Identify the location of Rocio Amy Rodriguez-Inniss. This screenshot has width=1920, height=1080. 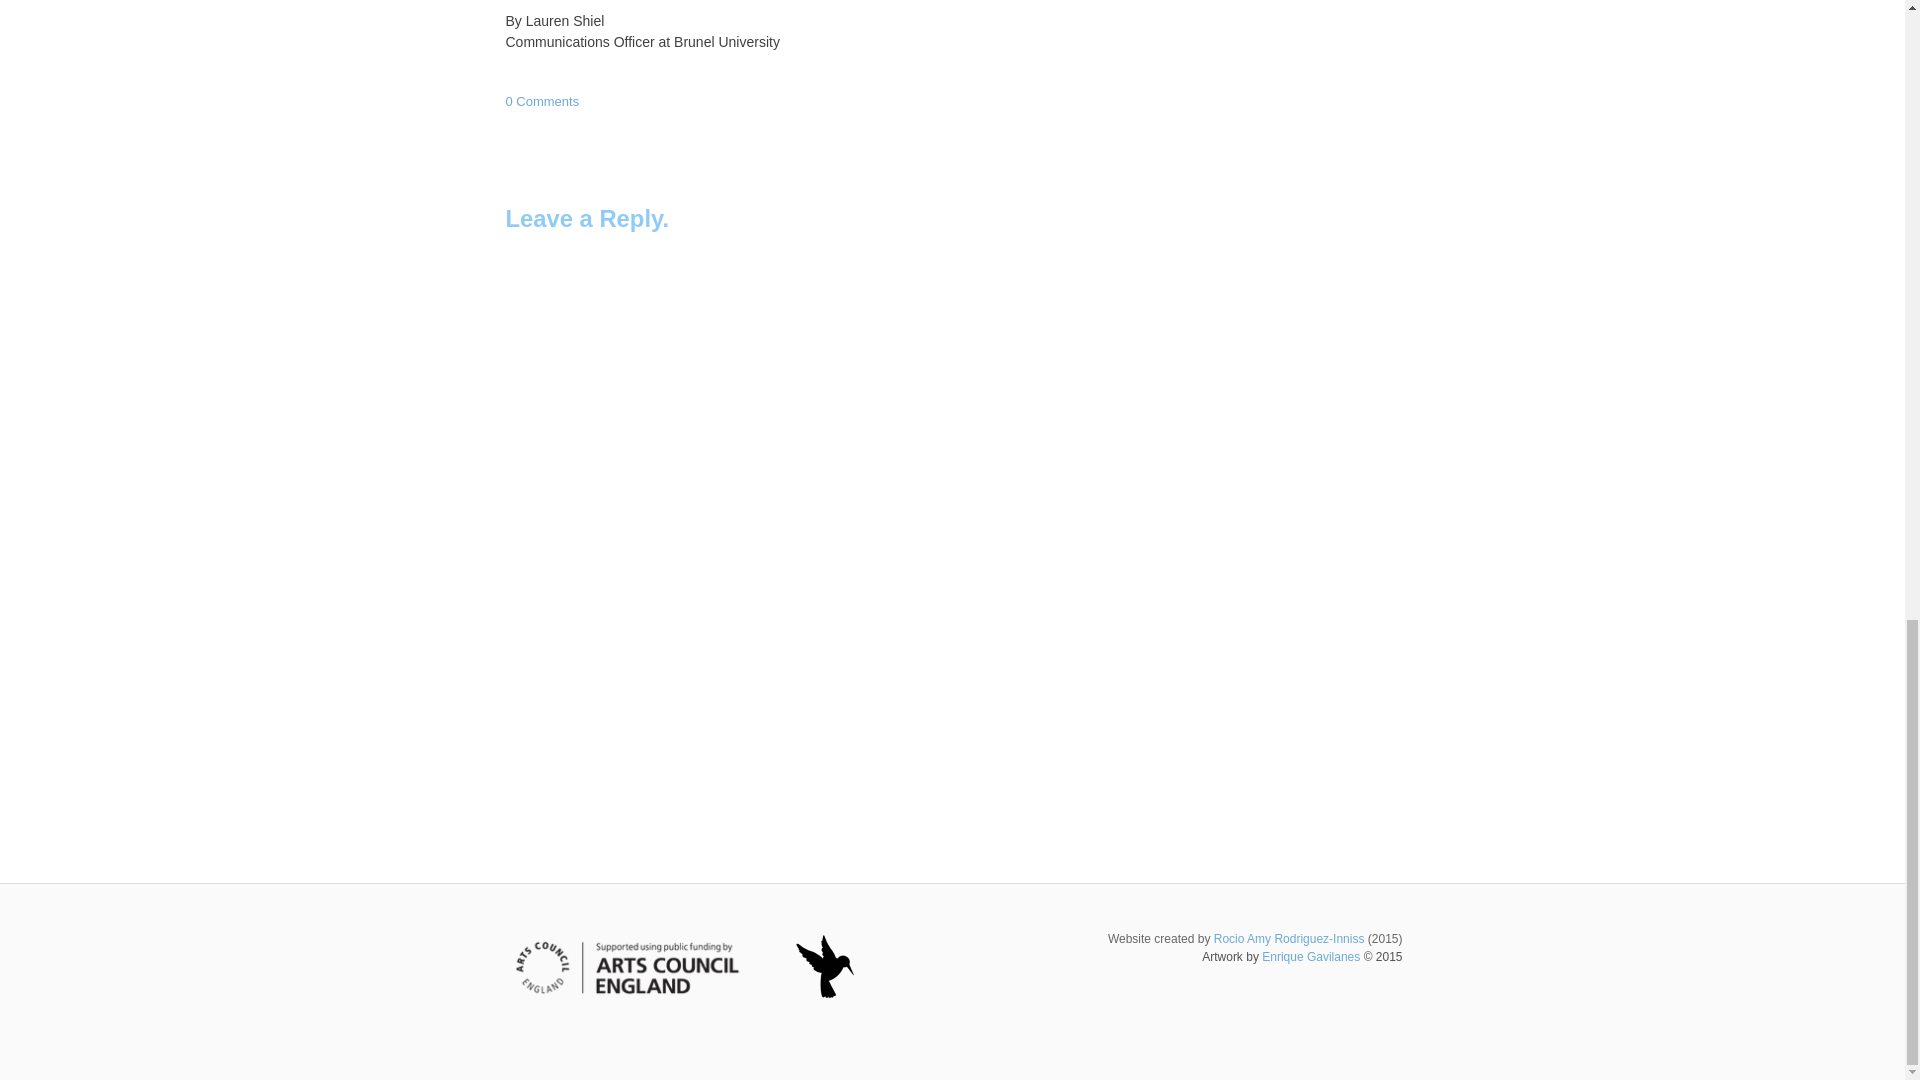
(1289, 939).